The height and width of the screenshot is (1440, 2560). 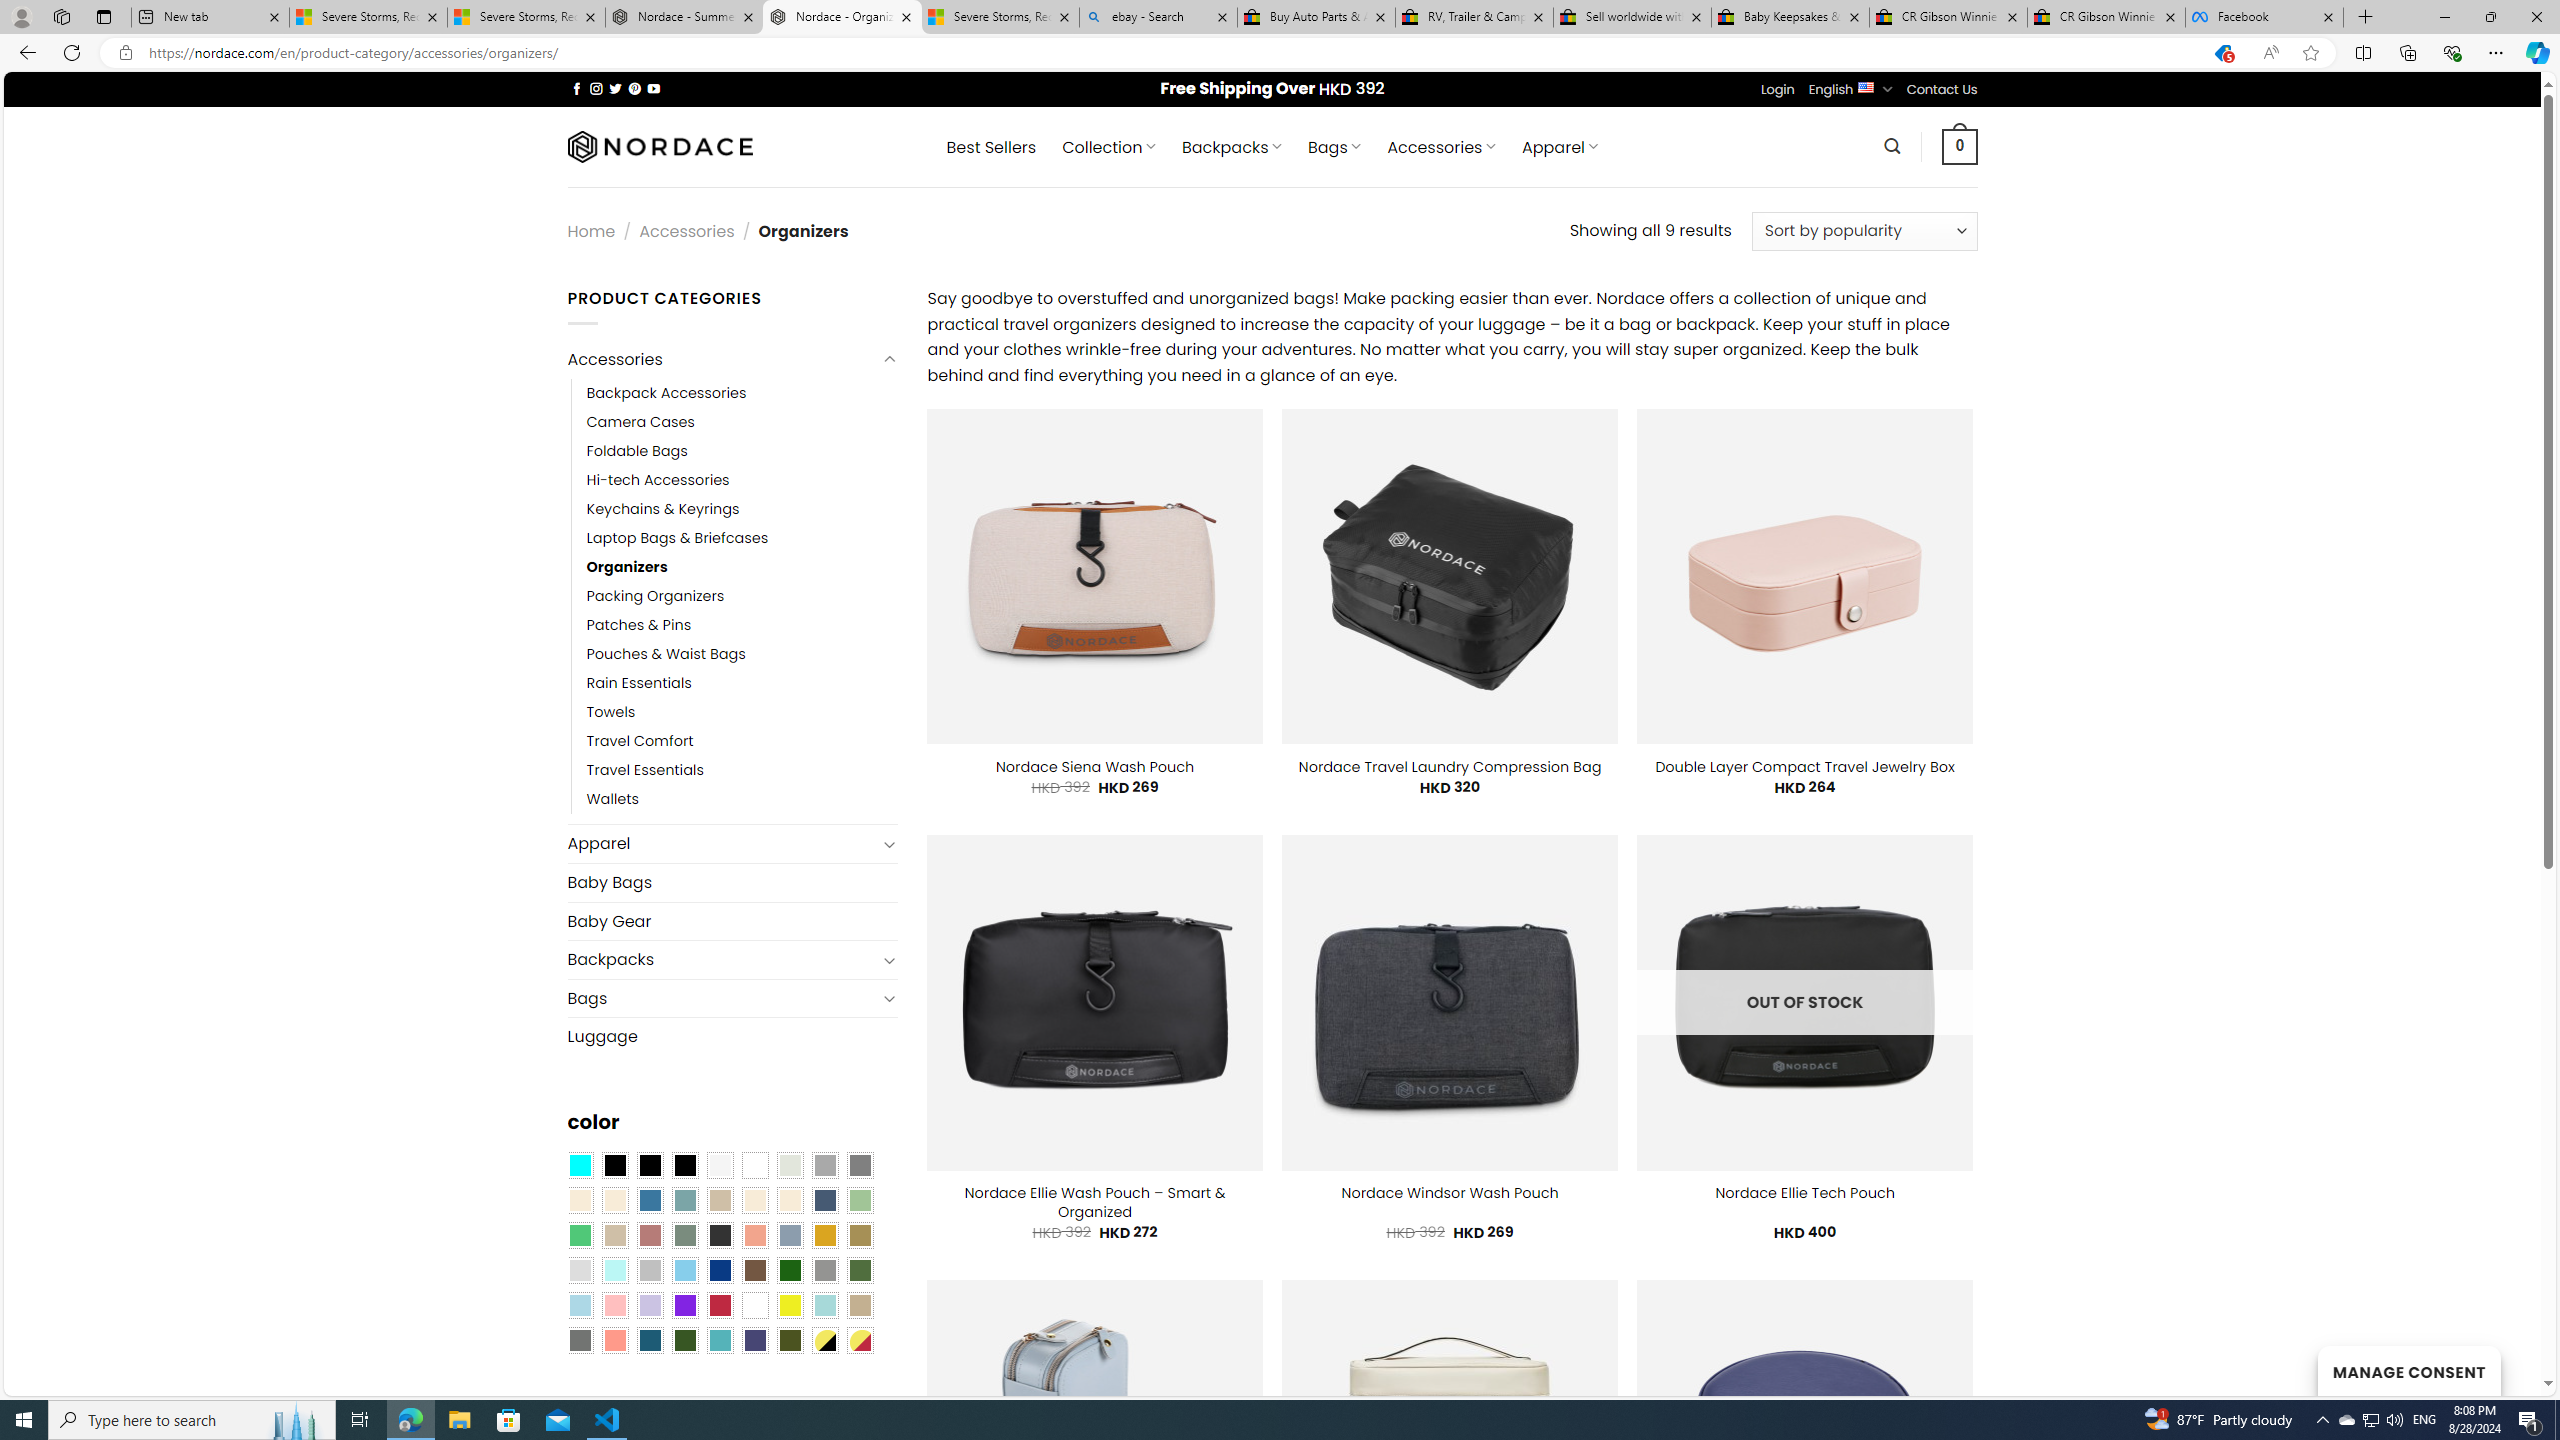 What do you see at coordinates (755, 1164) in the screenshot?
I see `Clear` at bounding box center [755, 1164].